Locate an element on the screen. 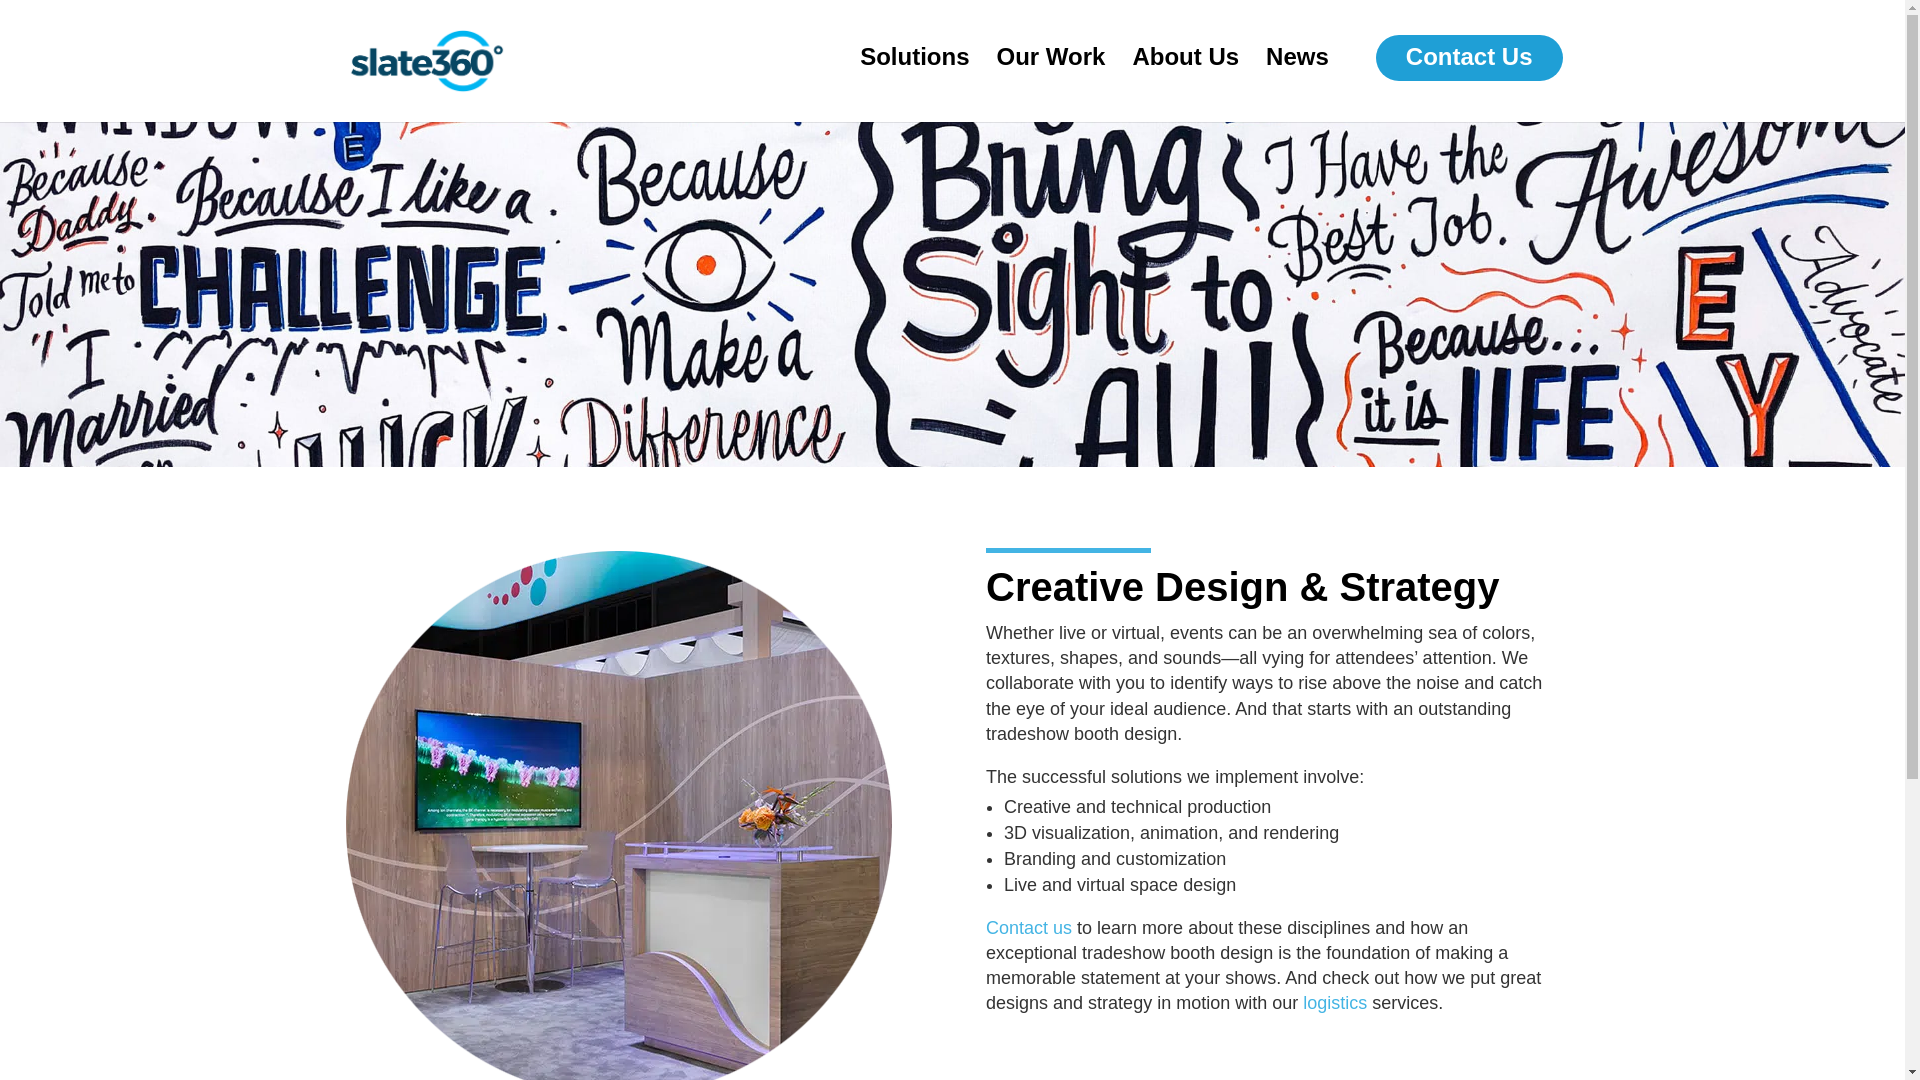 This screenshot has height=1080, width=1920. Contact Us is located at coordinates (1469, 58).